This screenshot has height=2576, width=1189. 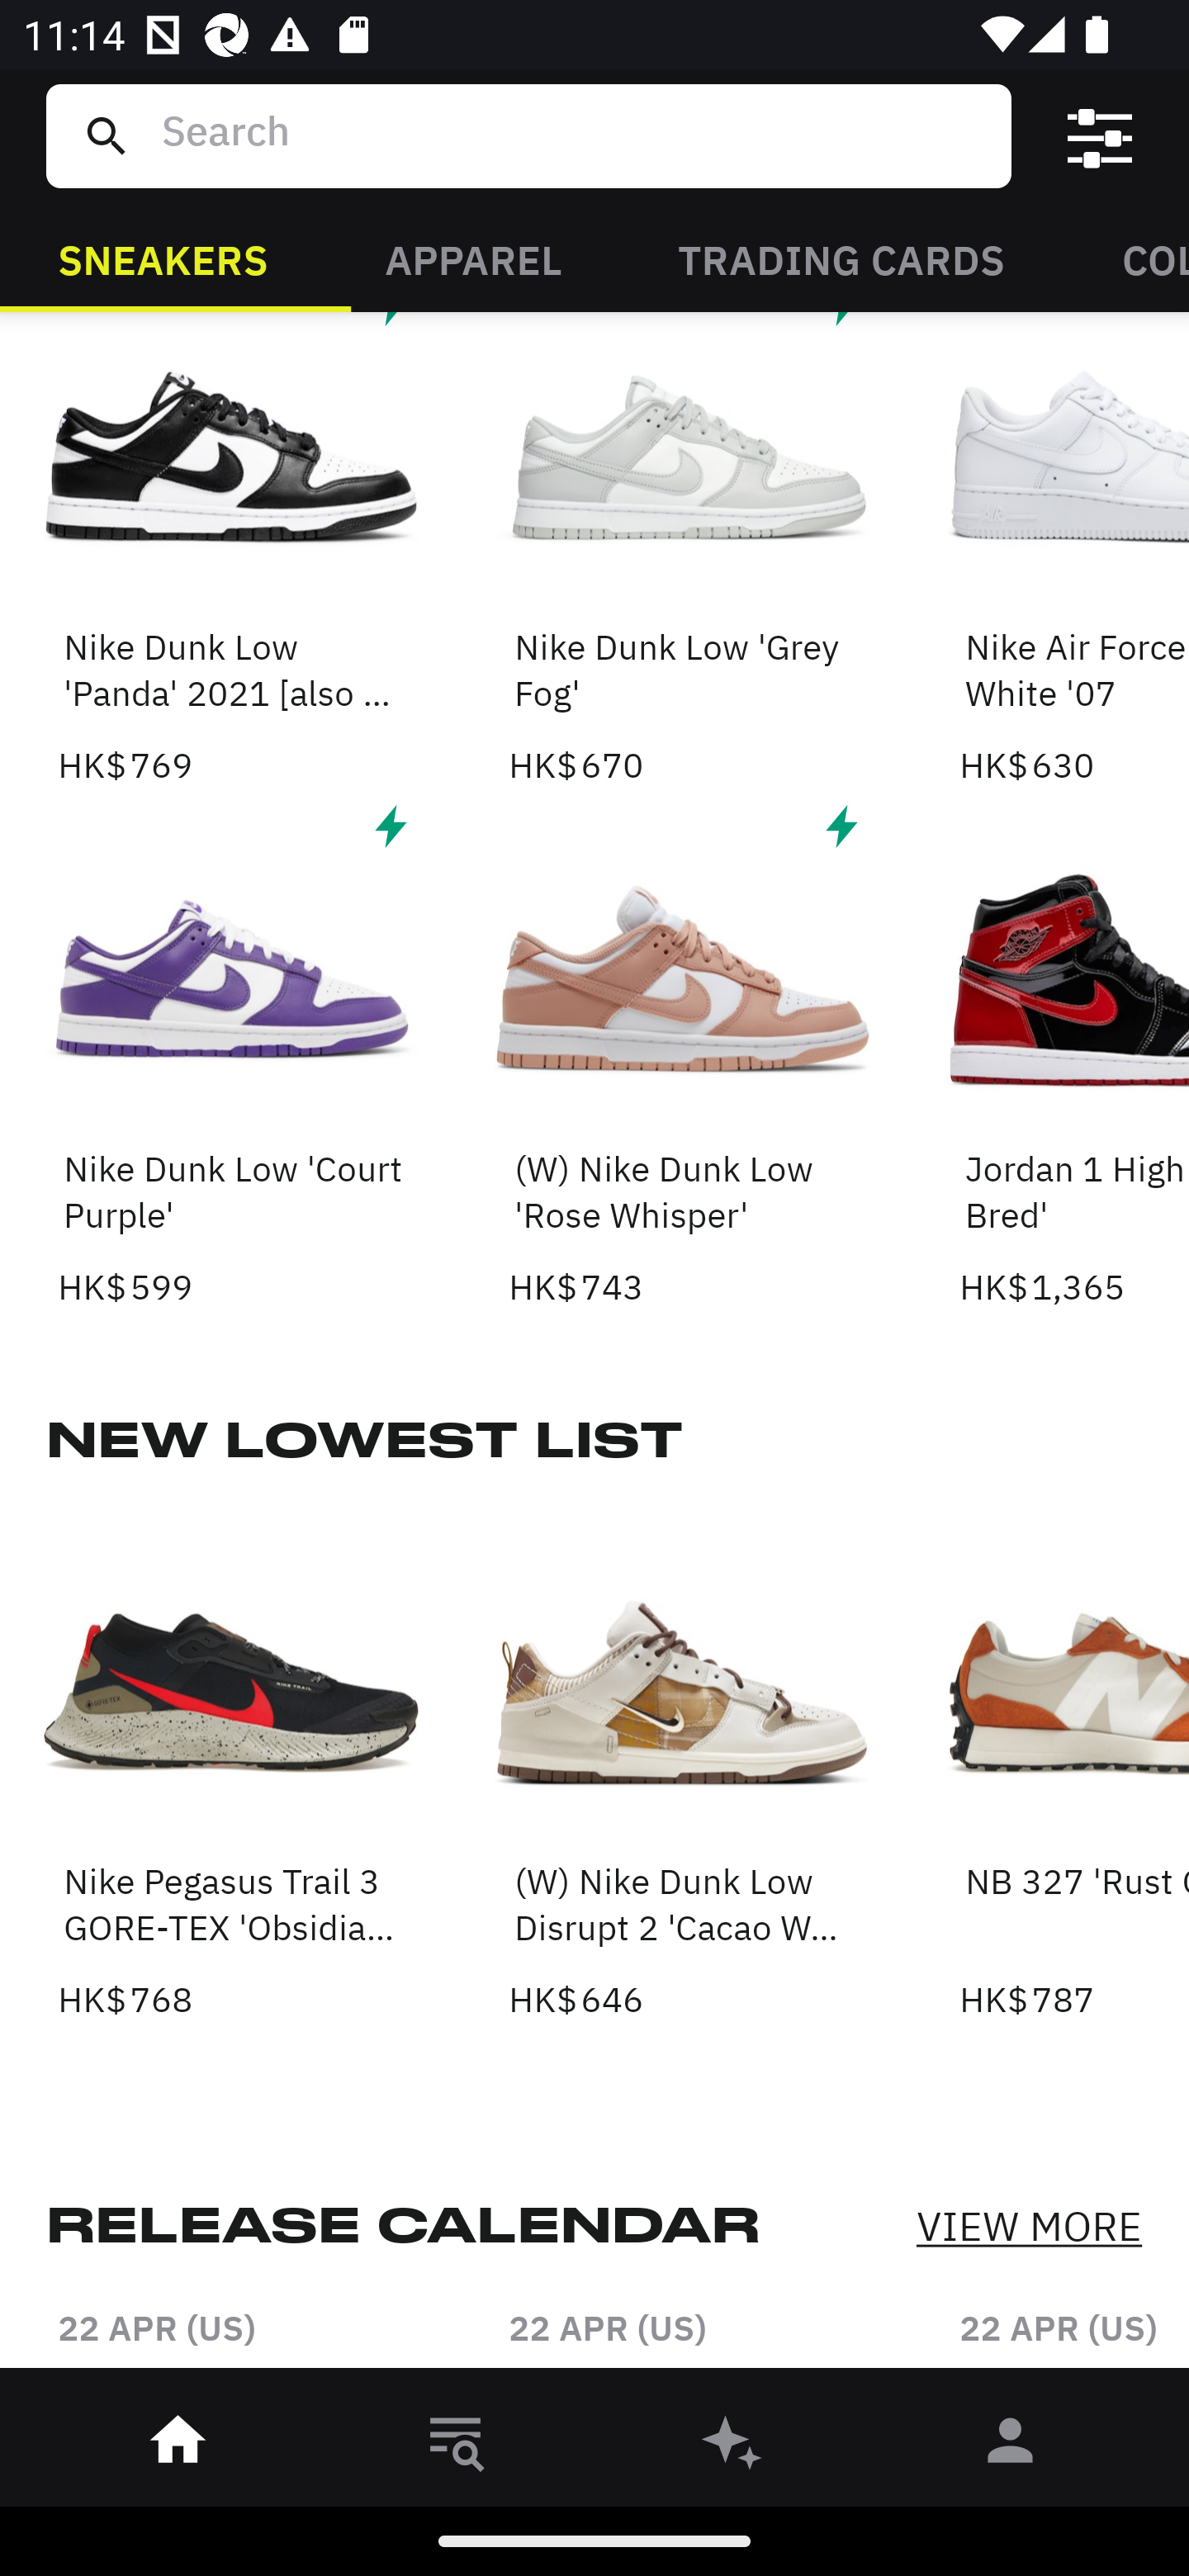 What do you see at coordinates (472, 258) in the screenshot?
I see `APPAREL` at bounding box center [472, 258].